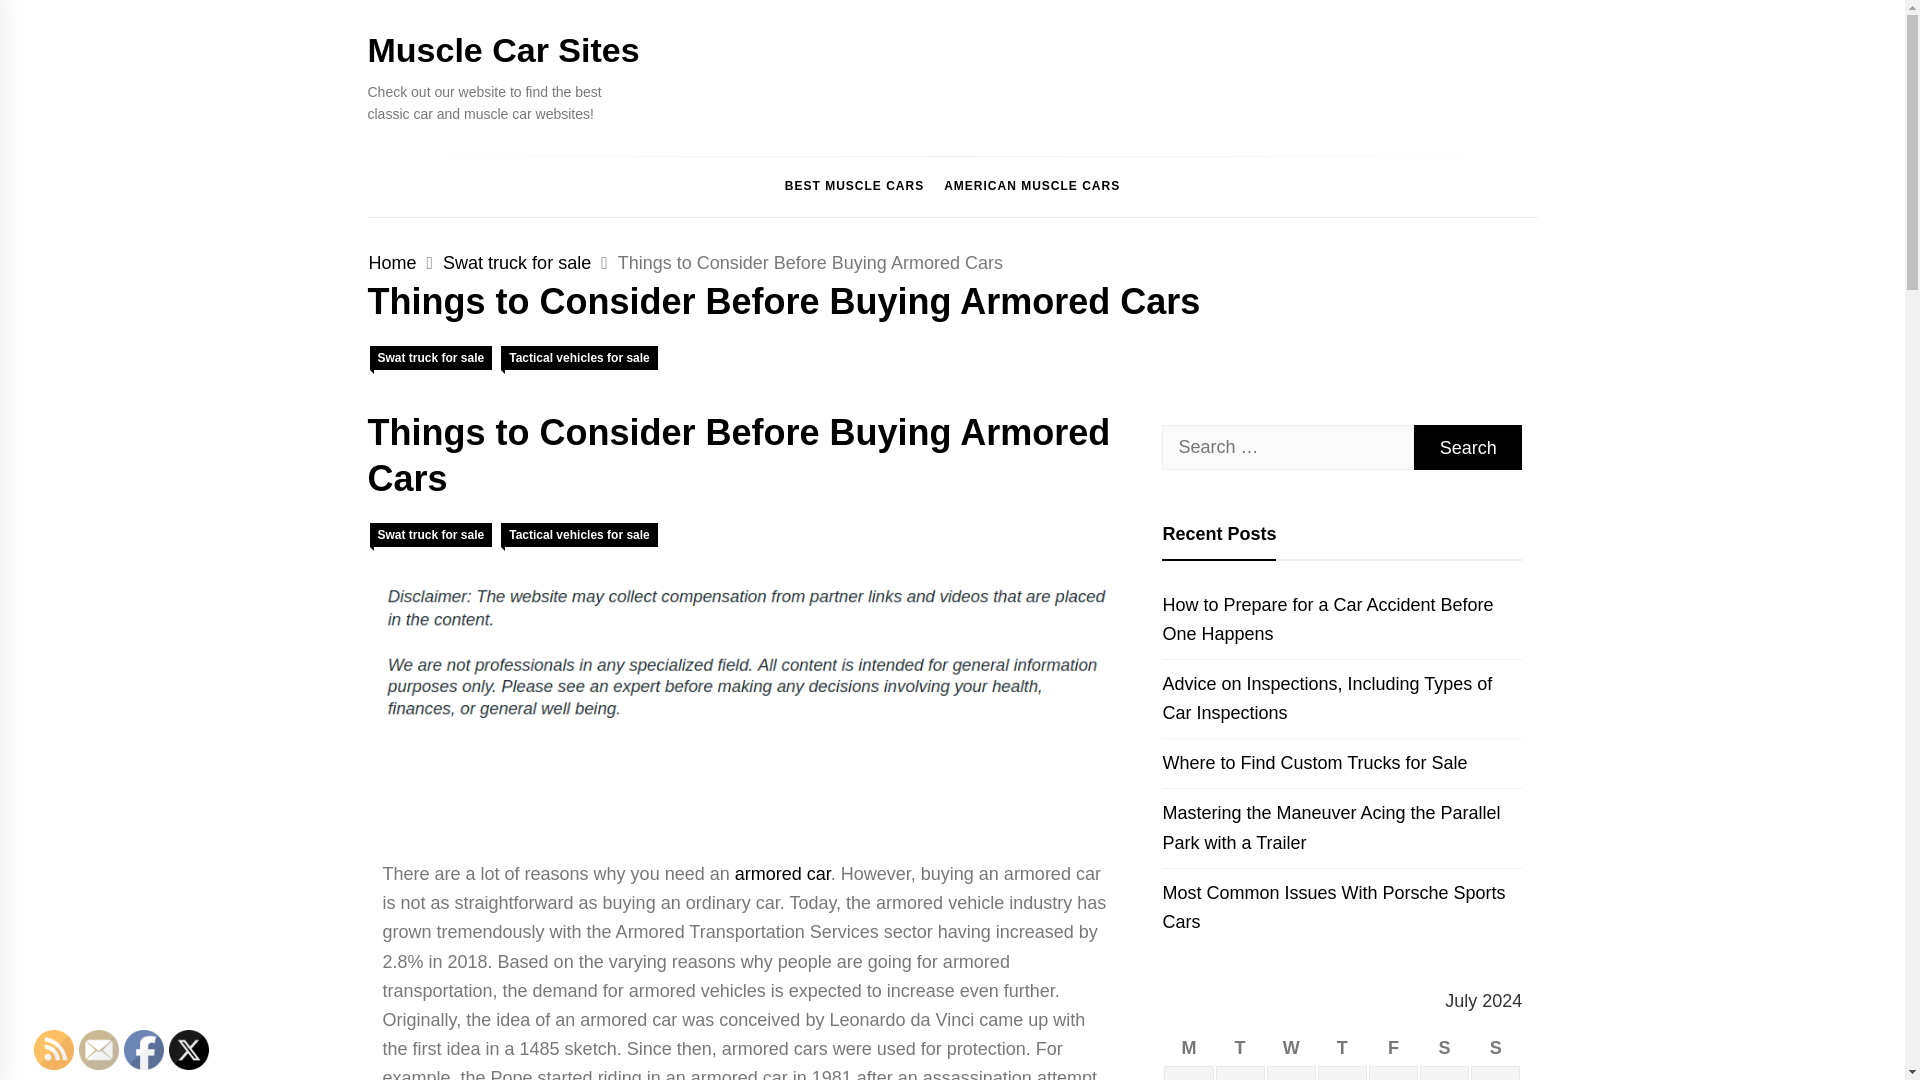  Describe the element at coordinates (144, 1050) in the screenshot. I see `Facebook` at that location.